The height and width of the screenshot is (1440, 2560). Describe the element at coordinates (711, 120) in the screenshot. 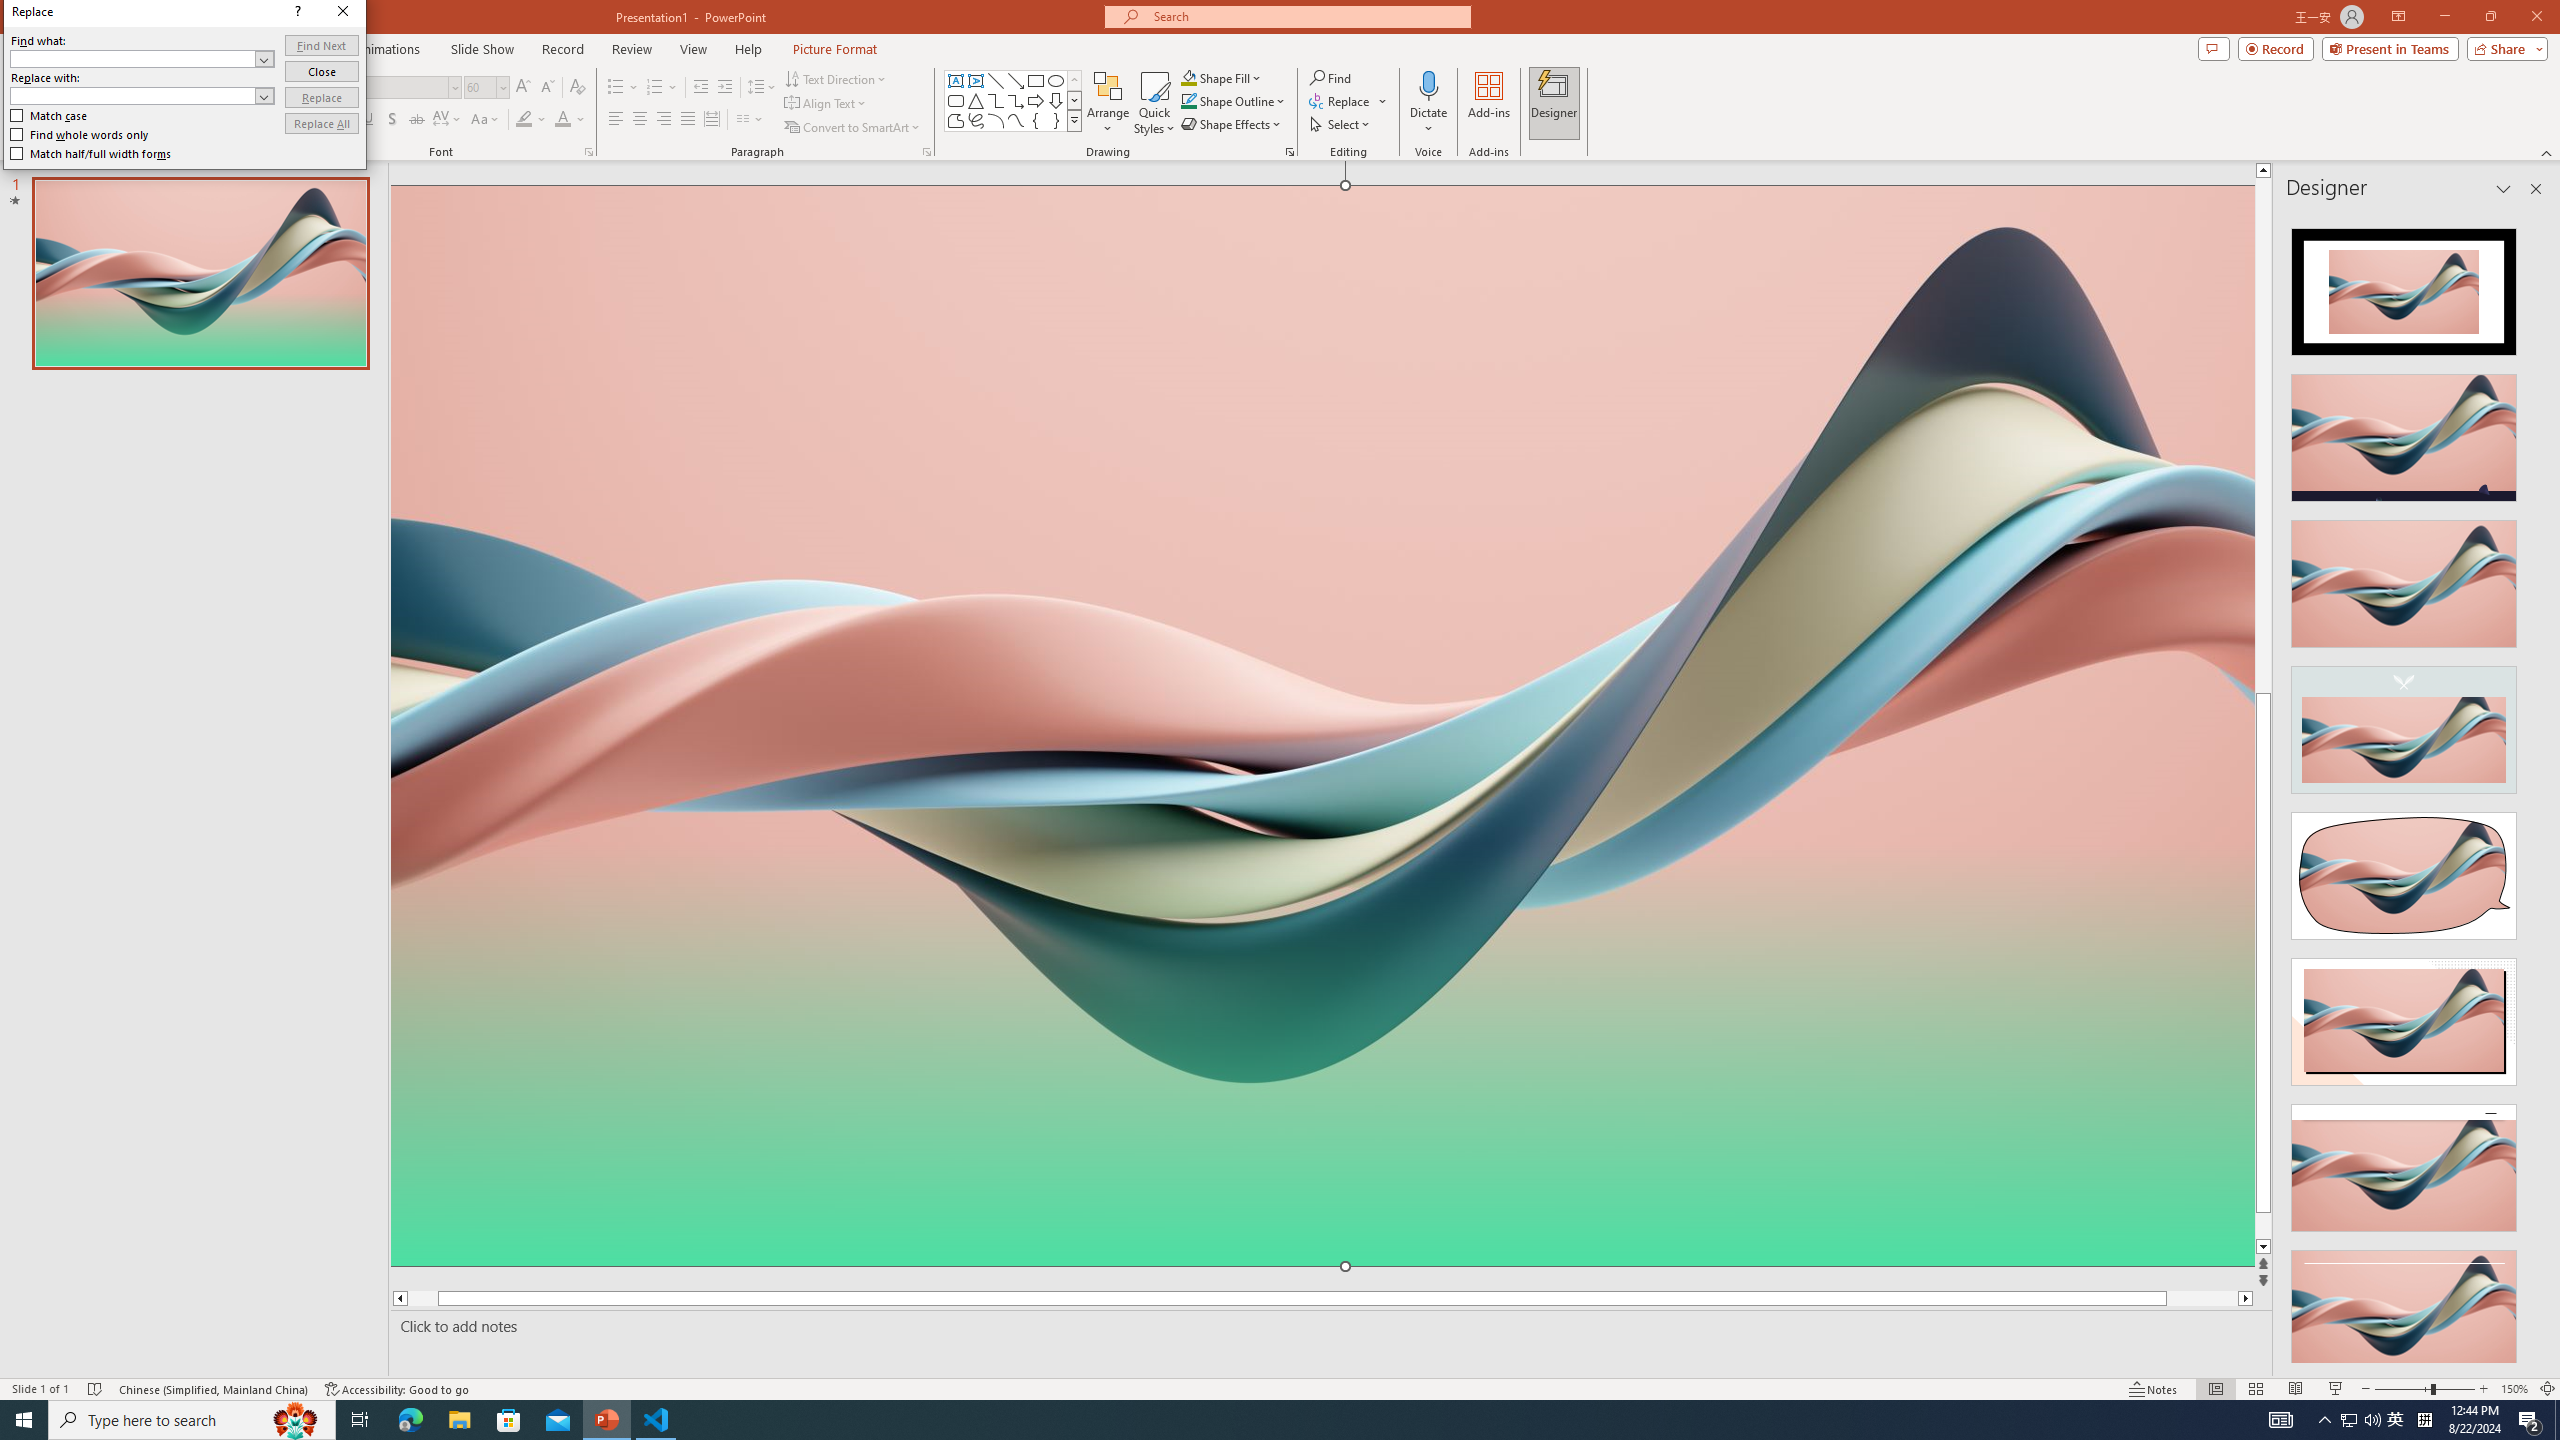

I see `Distributed` at that location.